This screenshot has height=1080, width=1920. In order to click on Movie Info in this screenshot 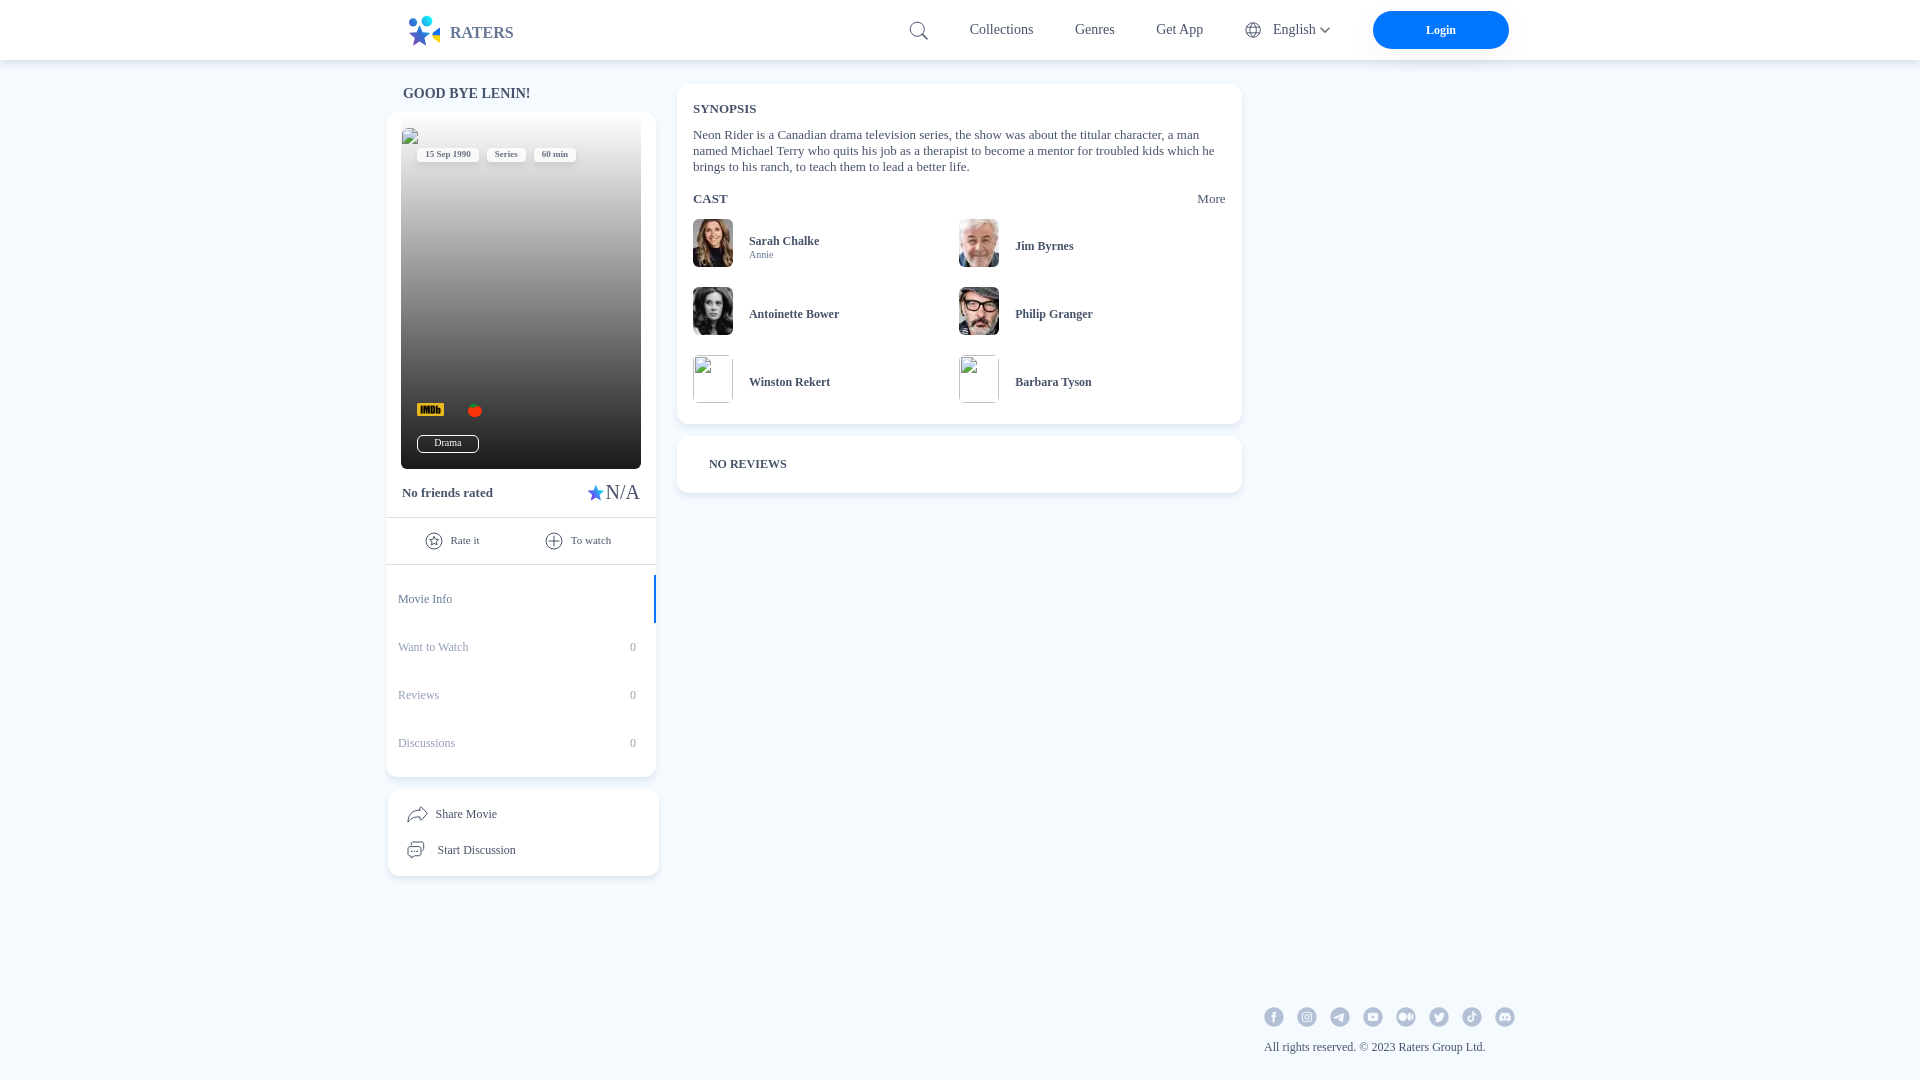, I will do `click(520, 742)`.